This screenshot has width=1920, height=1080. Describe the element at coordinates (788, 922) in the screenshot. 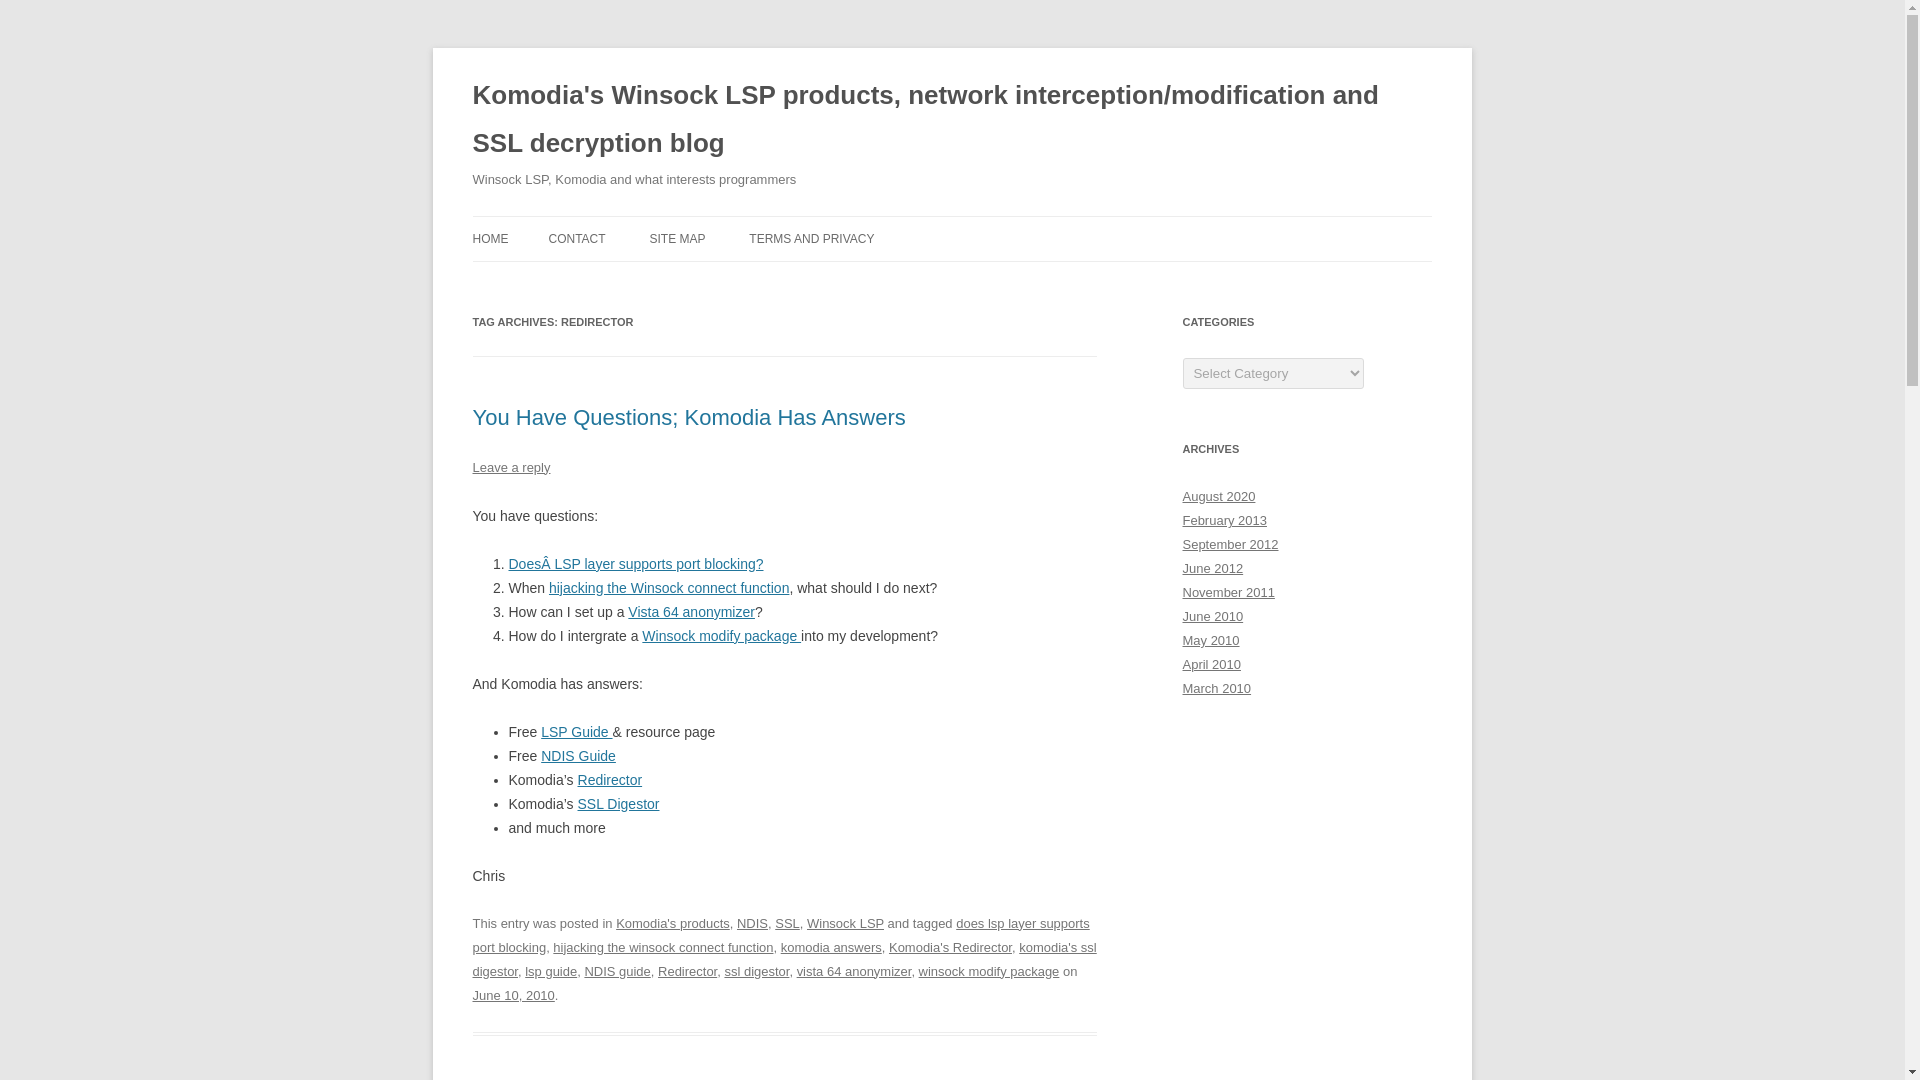

I see `SSL` at that location.